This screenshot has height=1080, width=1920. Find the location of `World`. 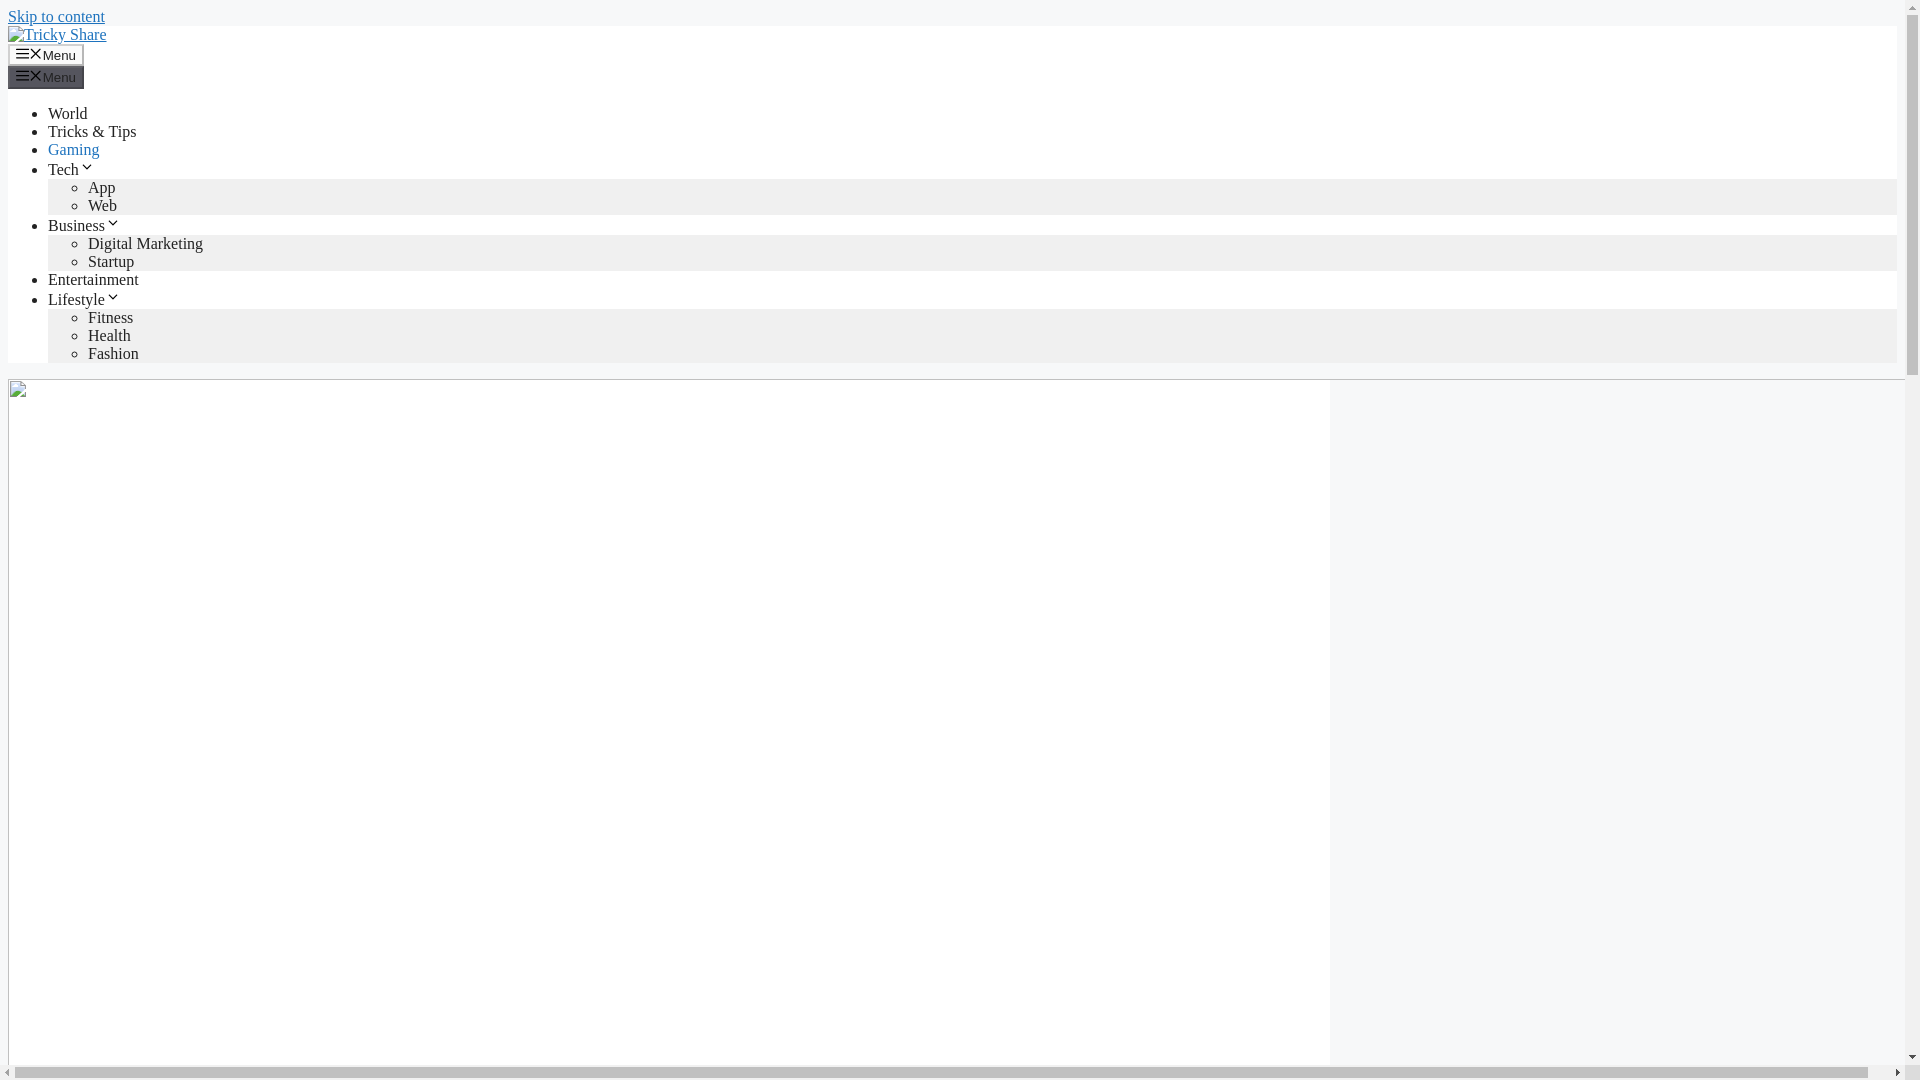

World is located at coordinates (68, 113).